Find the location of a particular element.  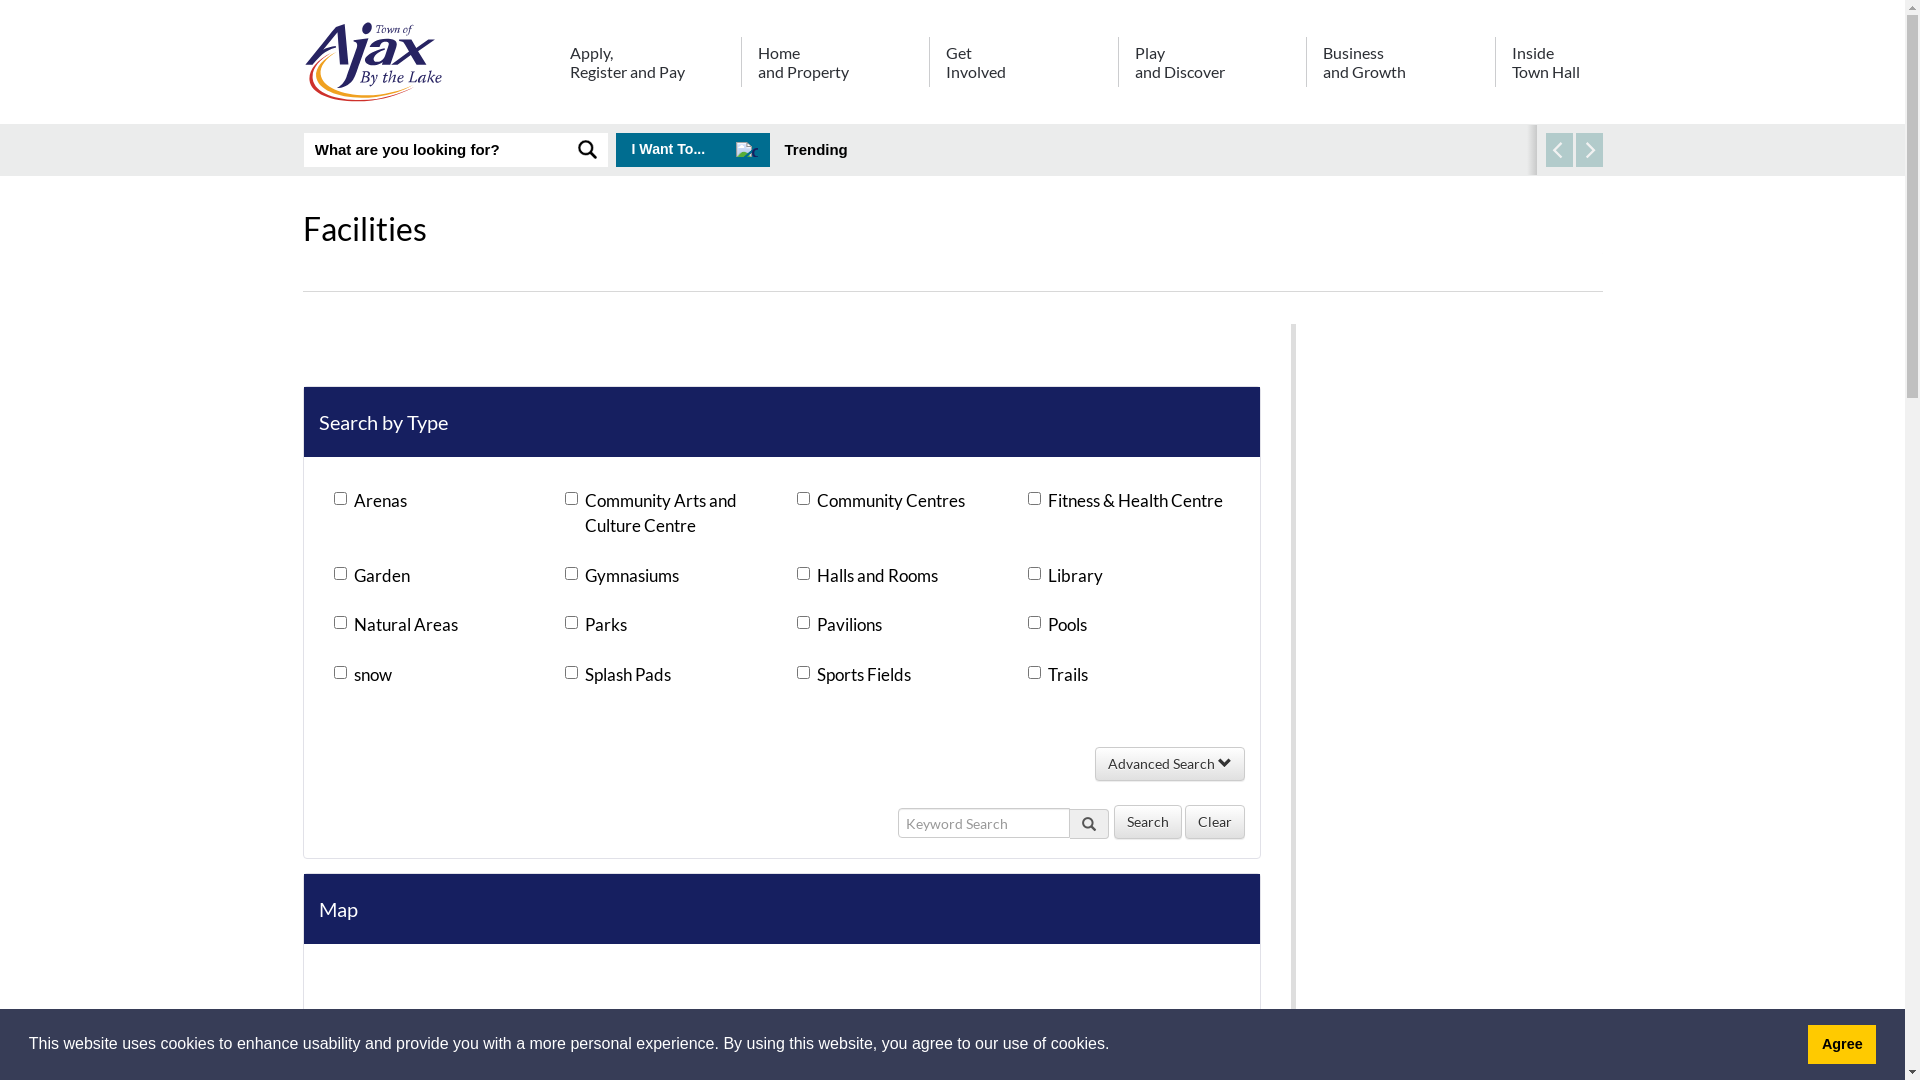

Skip to Content is located at coordinates (0, 0).